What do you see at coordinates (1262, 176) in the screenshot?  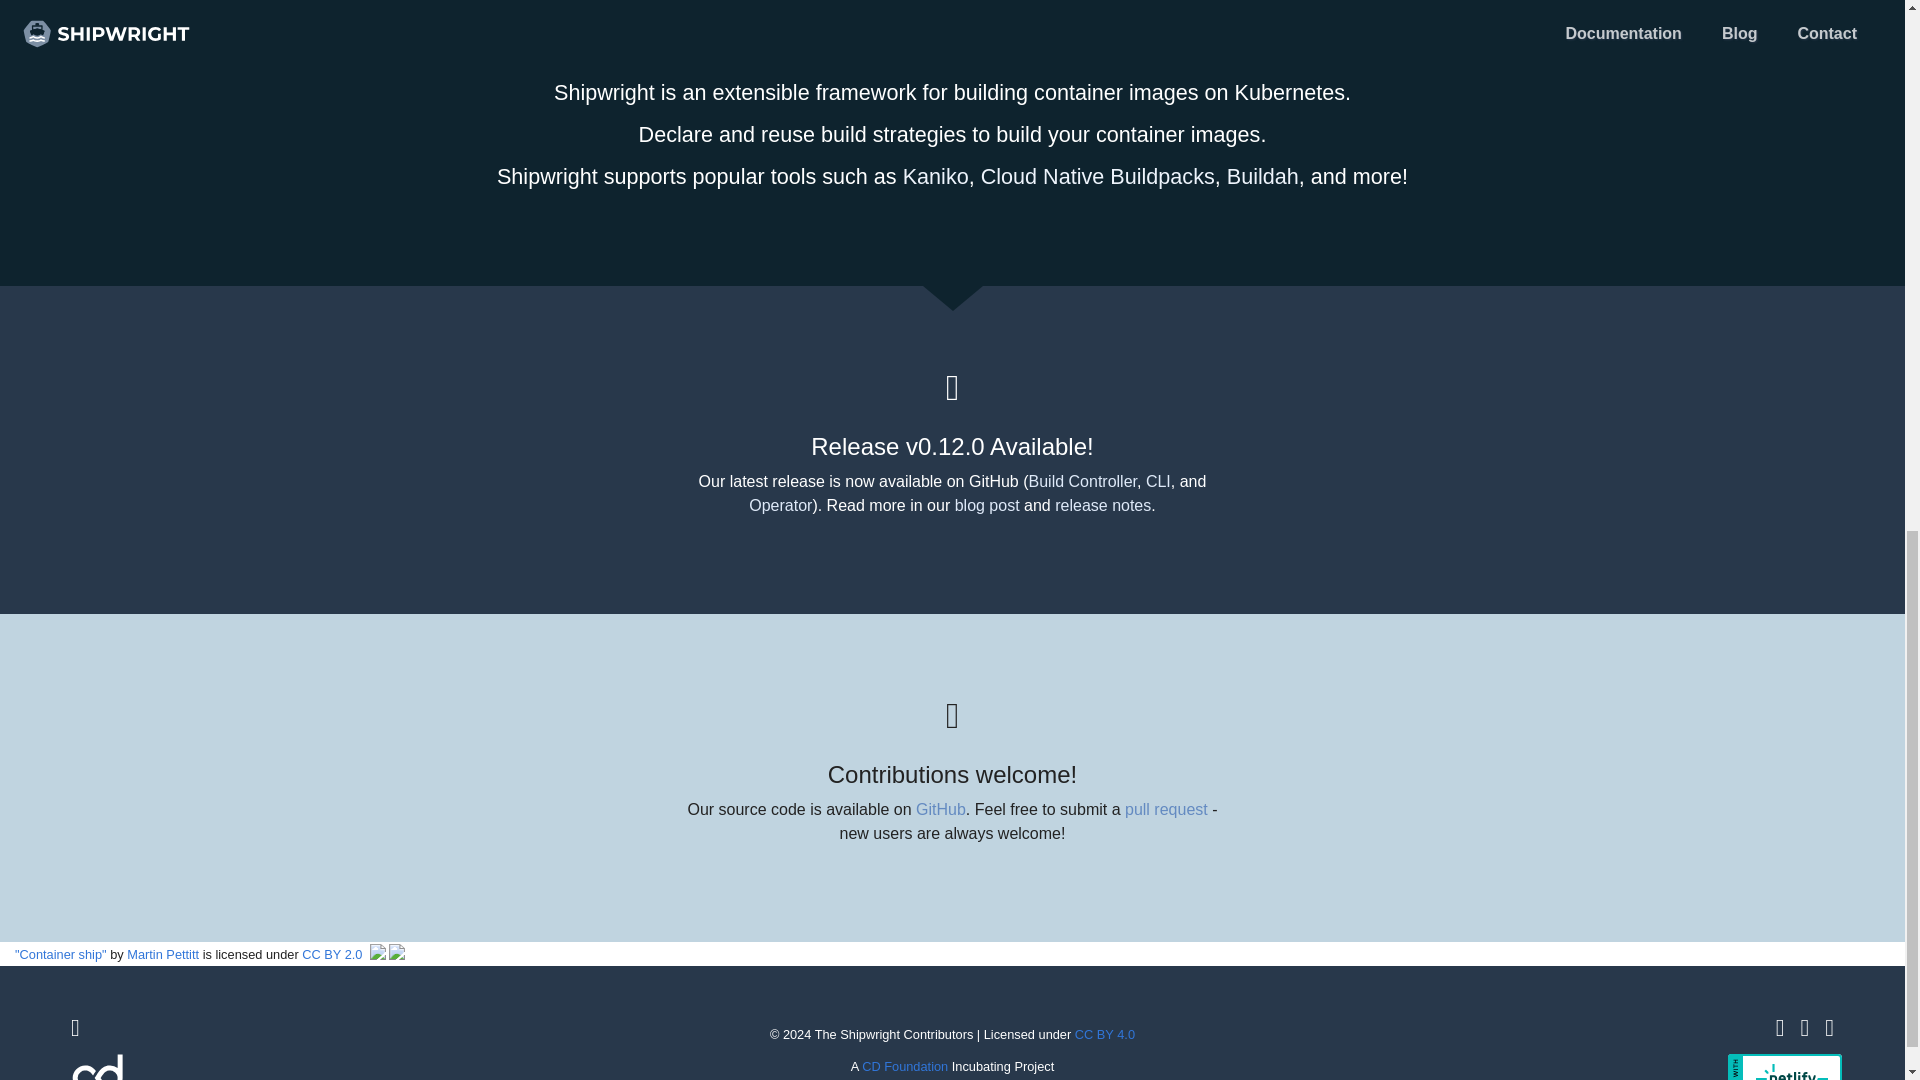 I see `Buildah` at bounding box center [1262, 176].